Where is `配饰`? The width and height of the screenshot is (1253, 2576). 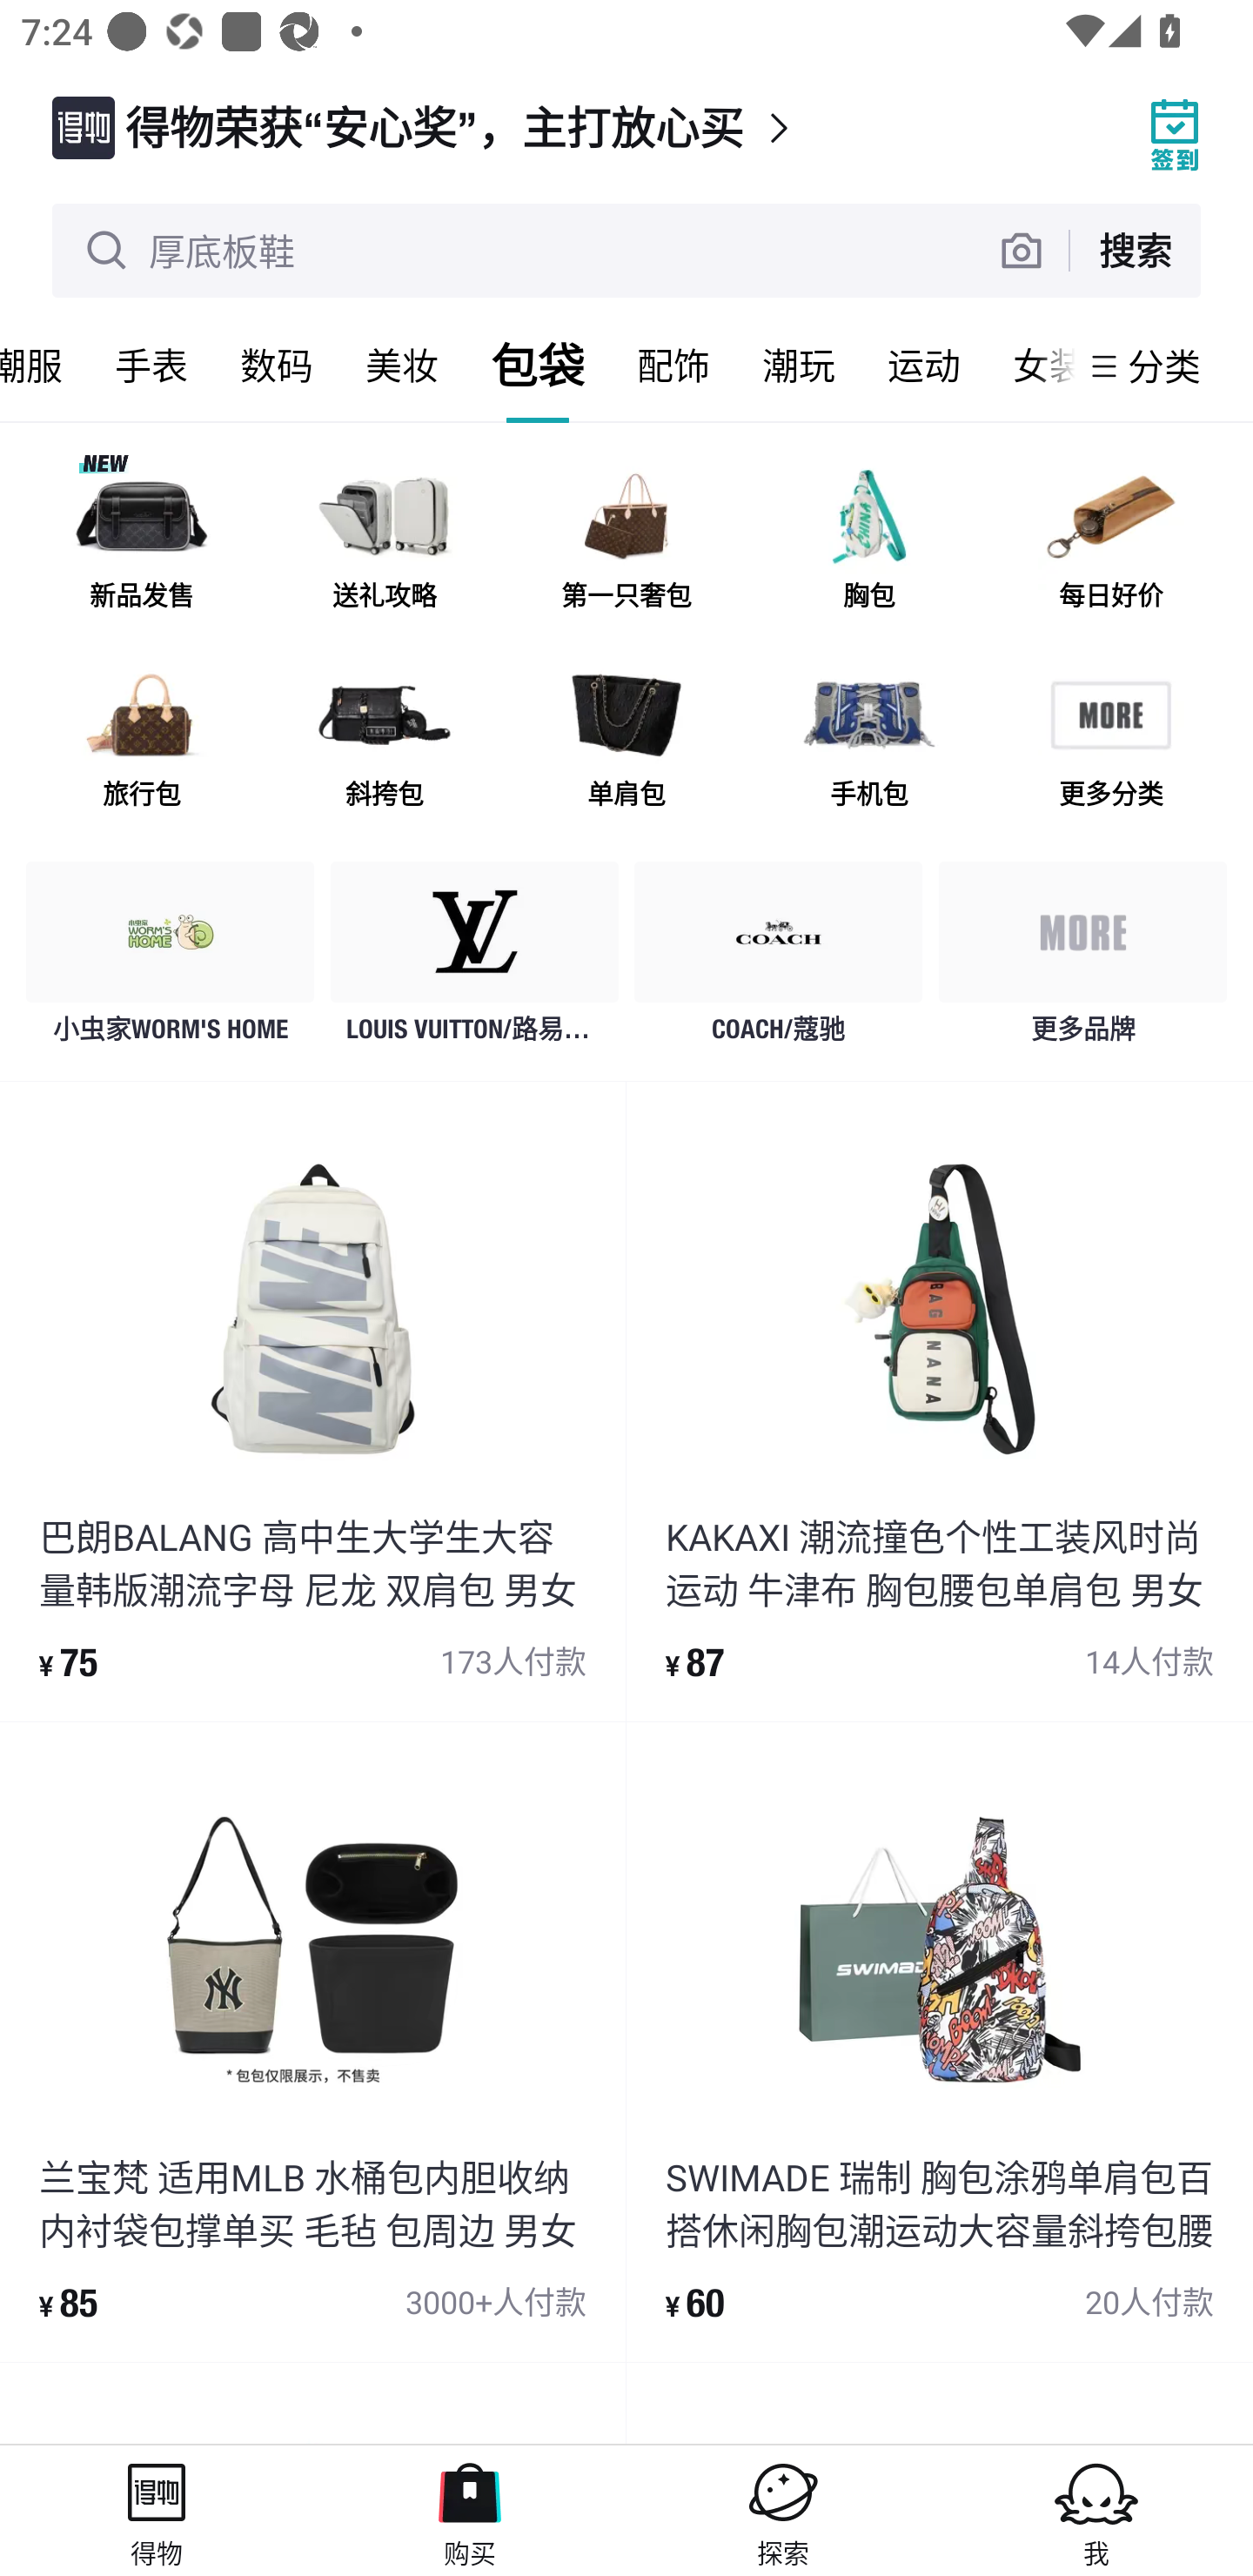
配饰 is located at coordinates (673, 366).